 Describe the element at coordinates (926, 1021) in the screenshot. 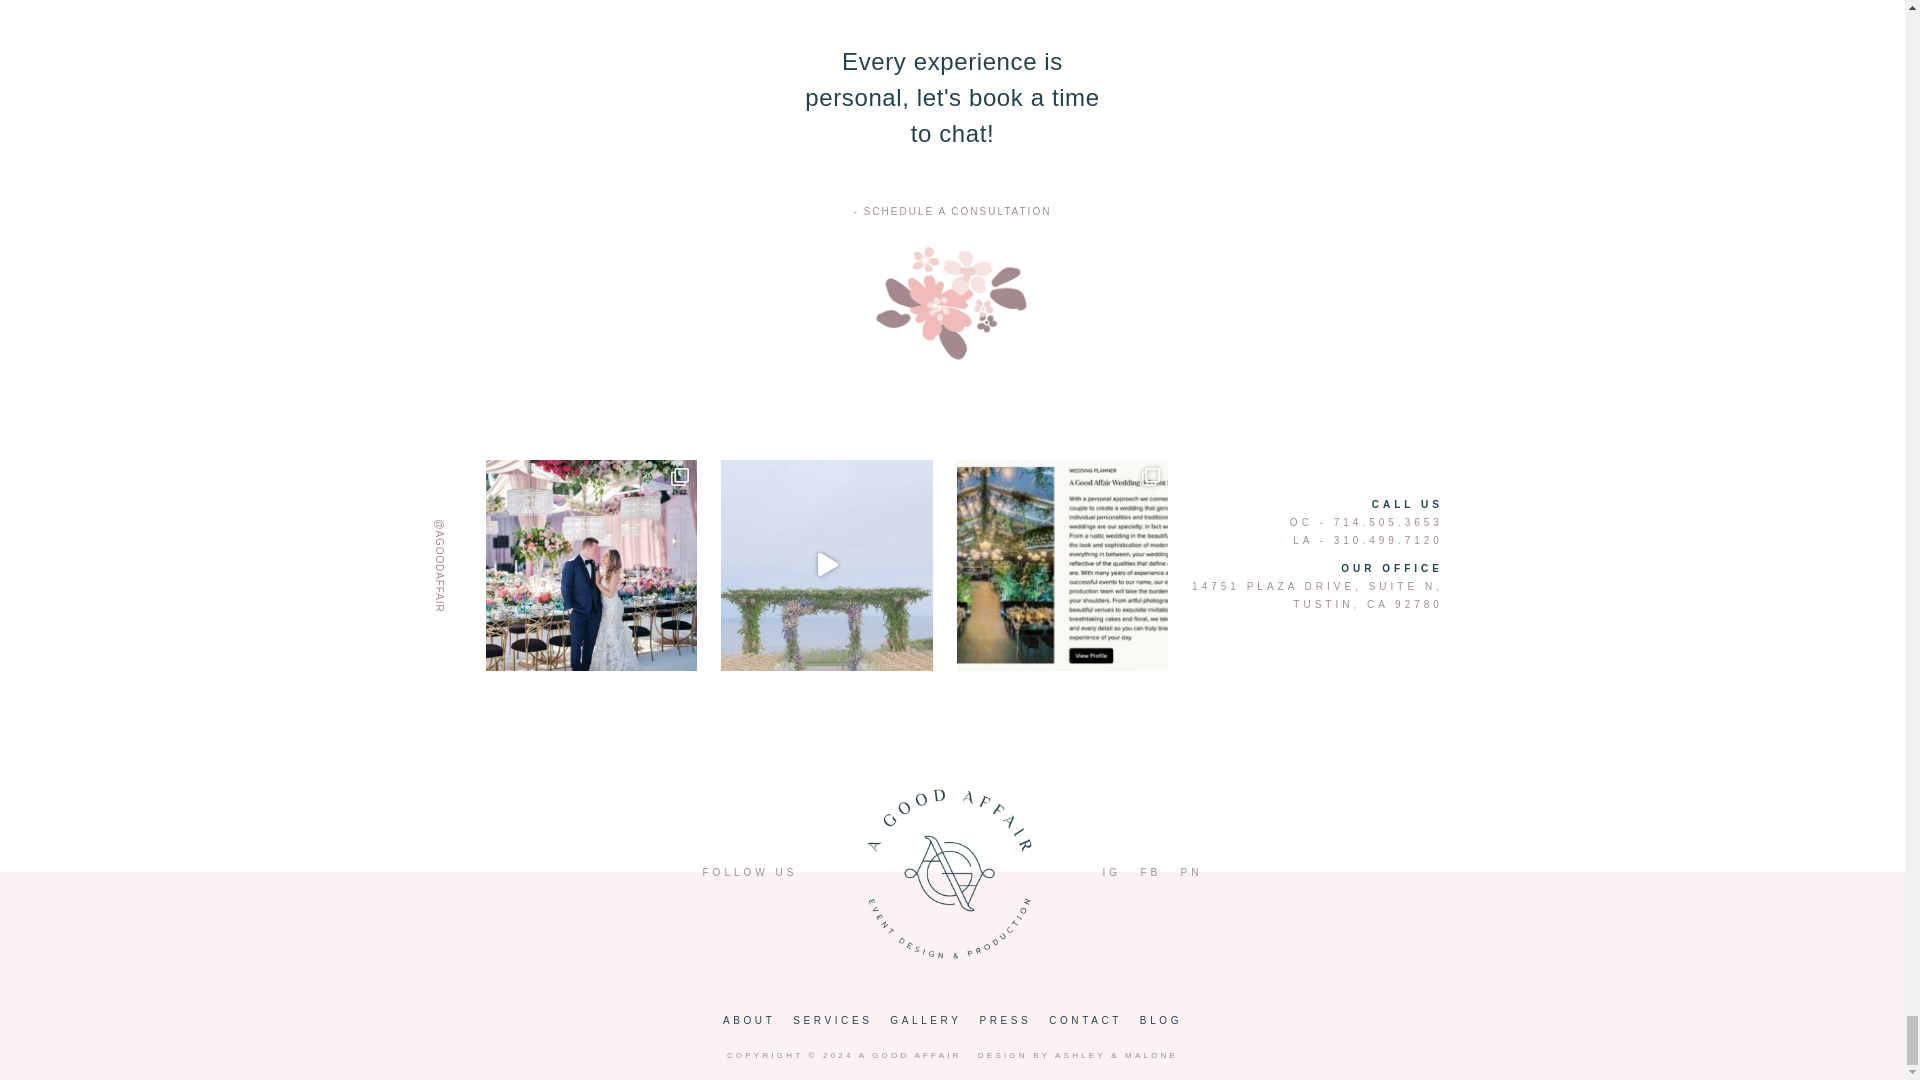

I see `GALLERY` at that location.